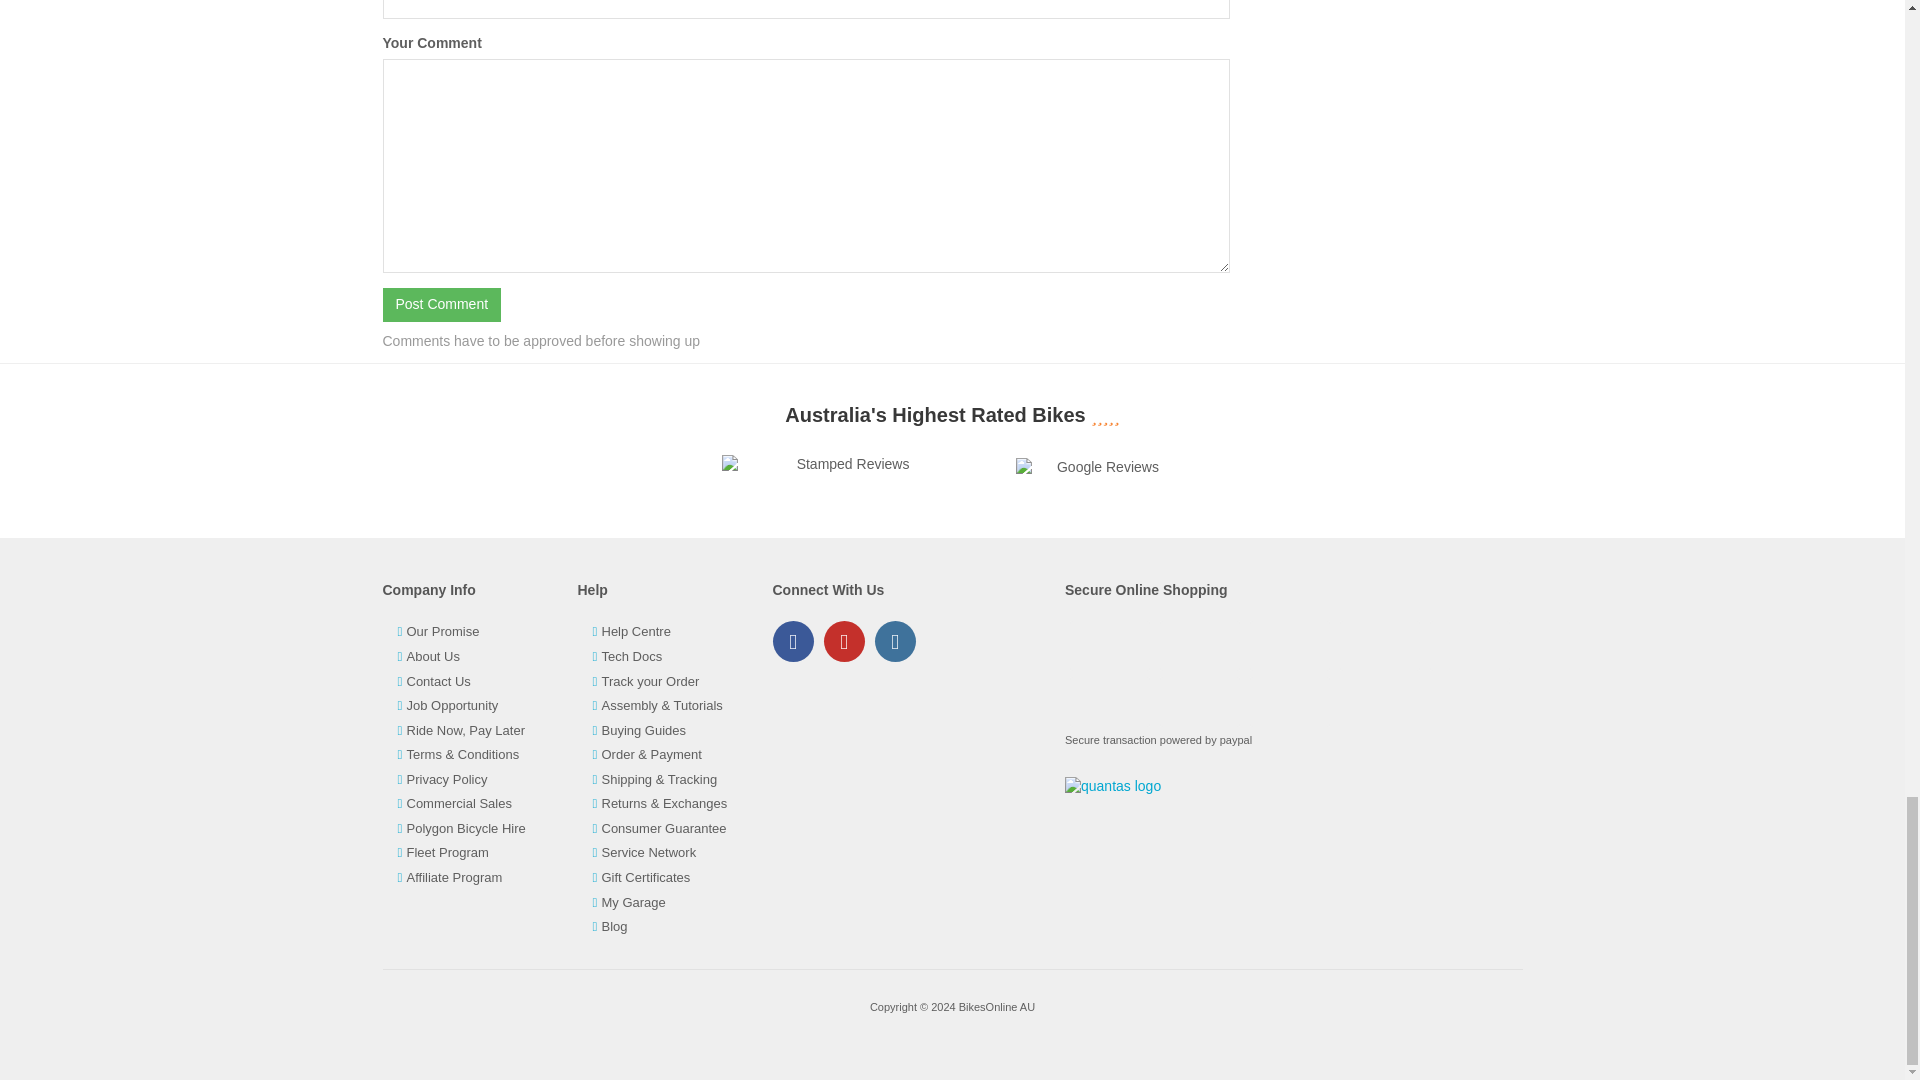 The width and height of the screenshot is (1920, 1080). I want to click on Visit our Instagram profile, so click(894, 642).